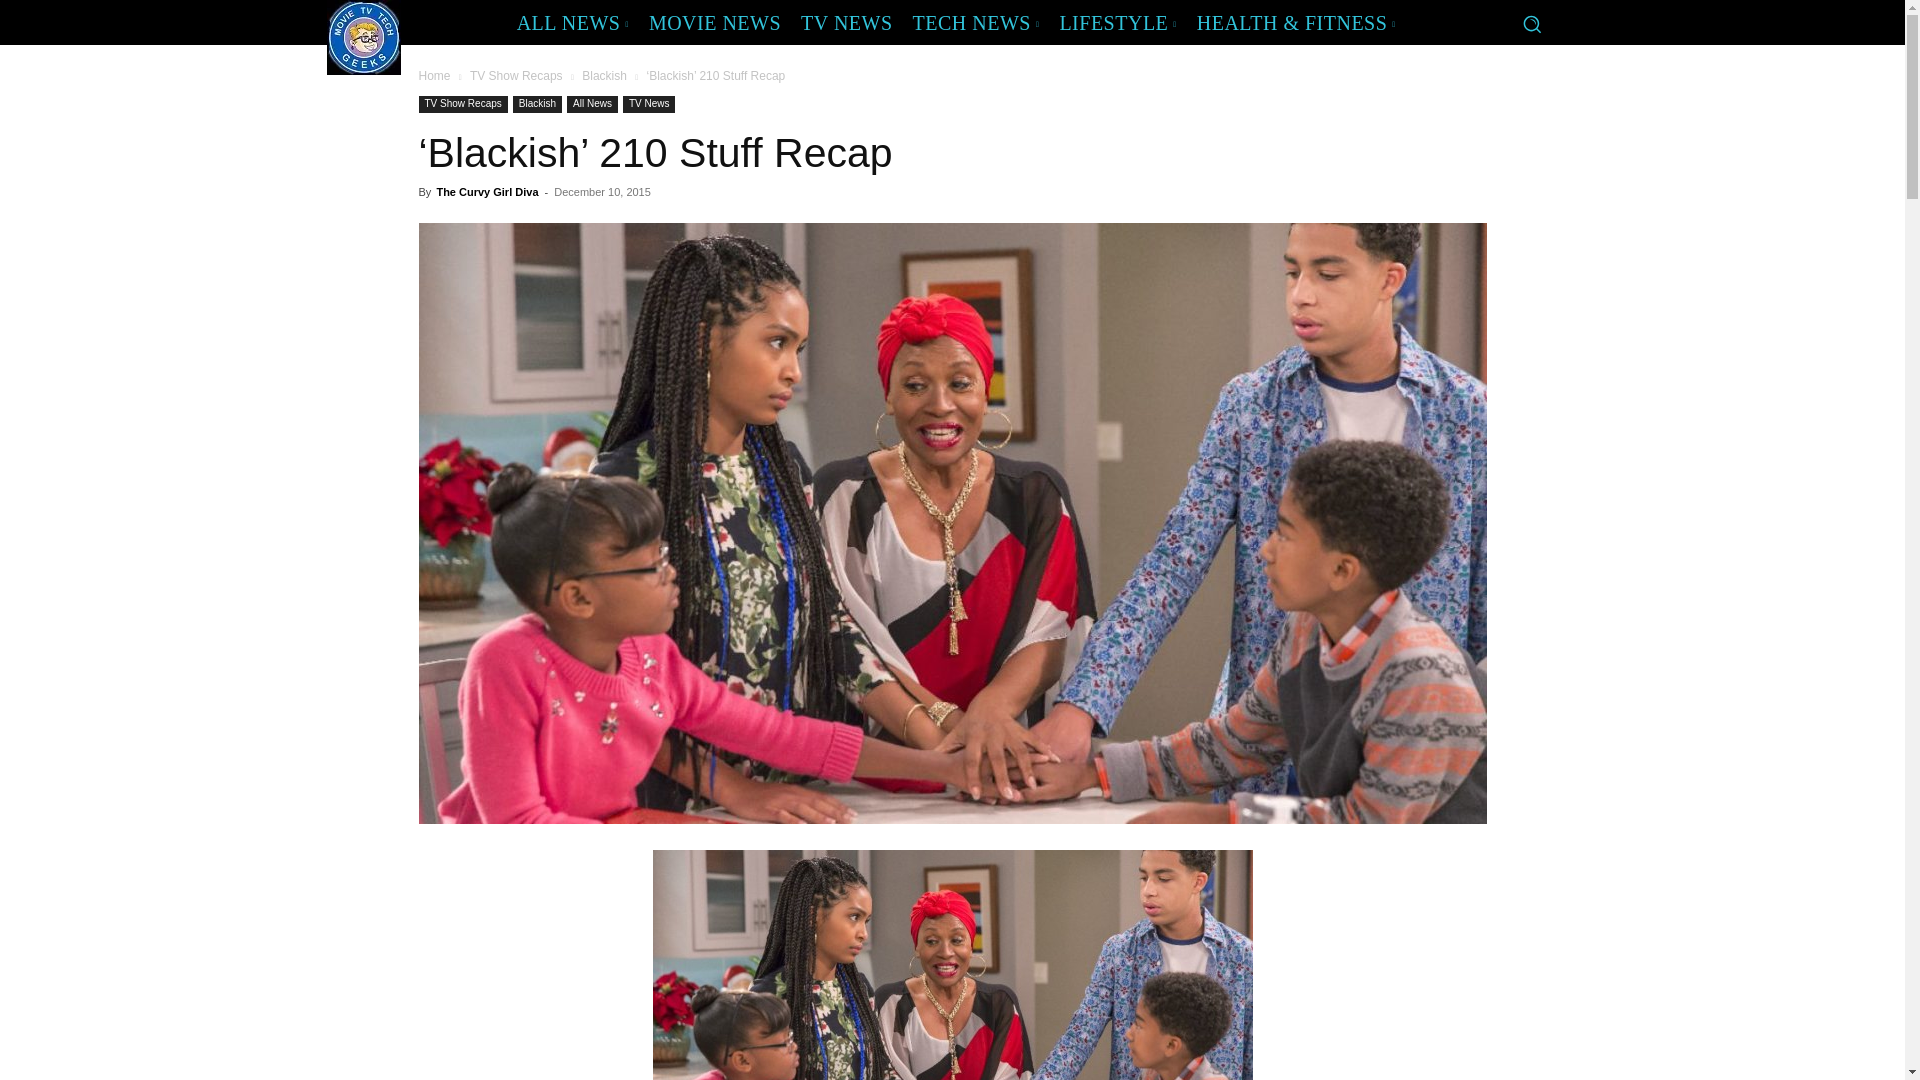 This screenshot has height=1080, width=1920. I want to click on ALL NEWS, so click(572, 22).